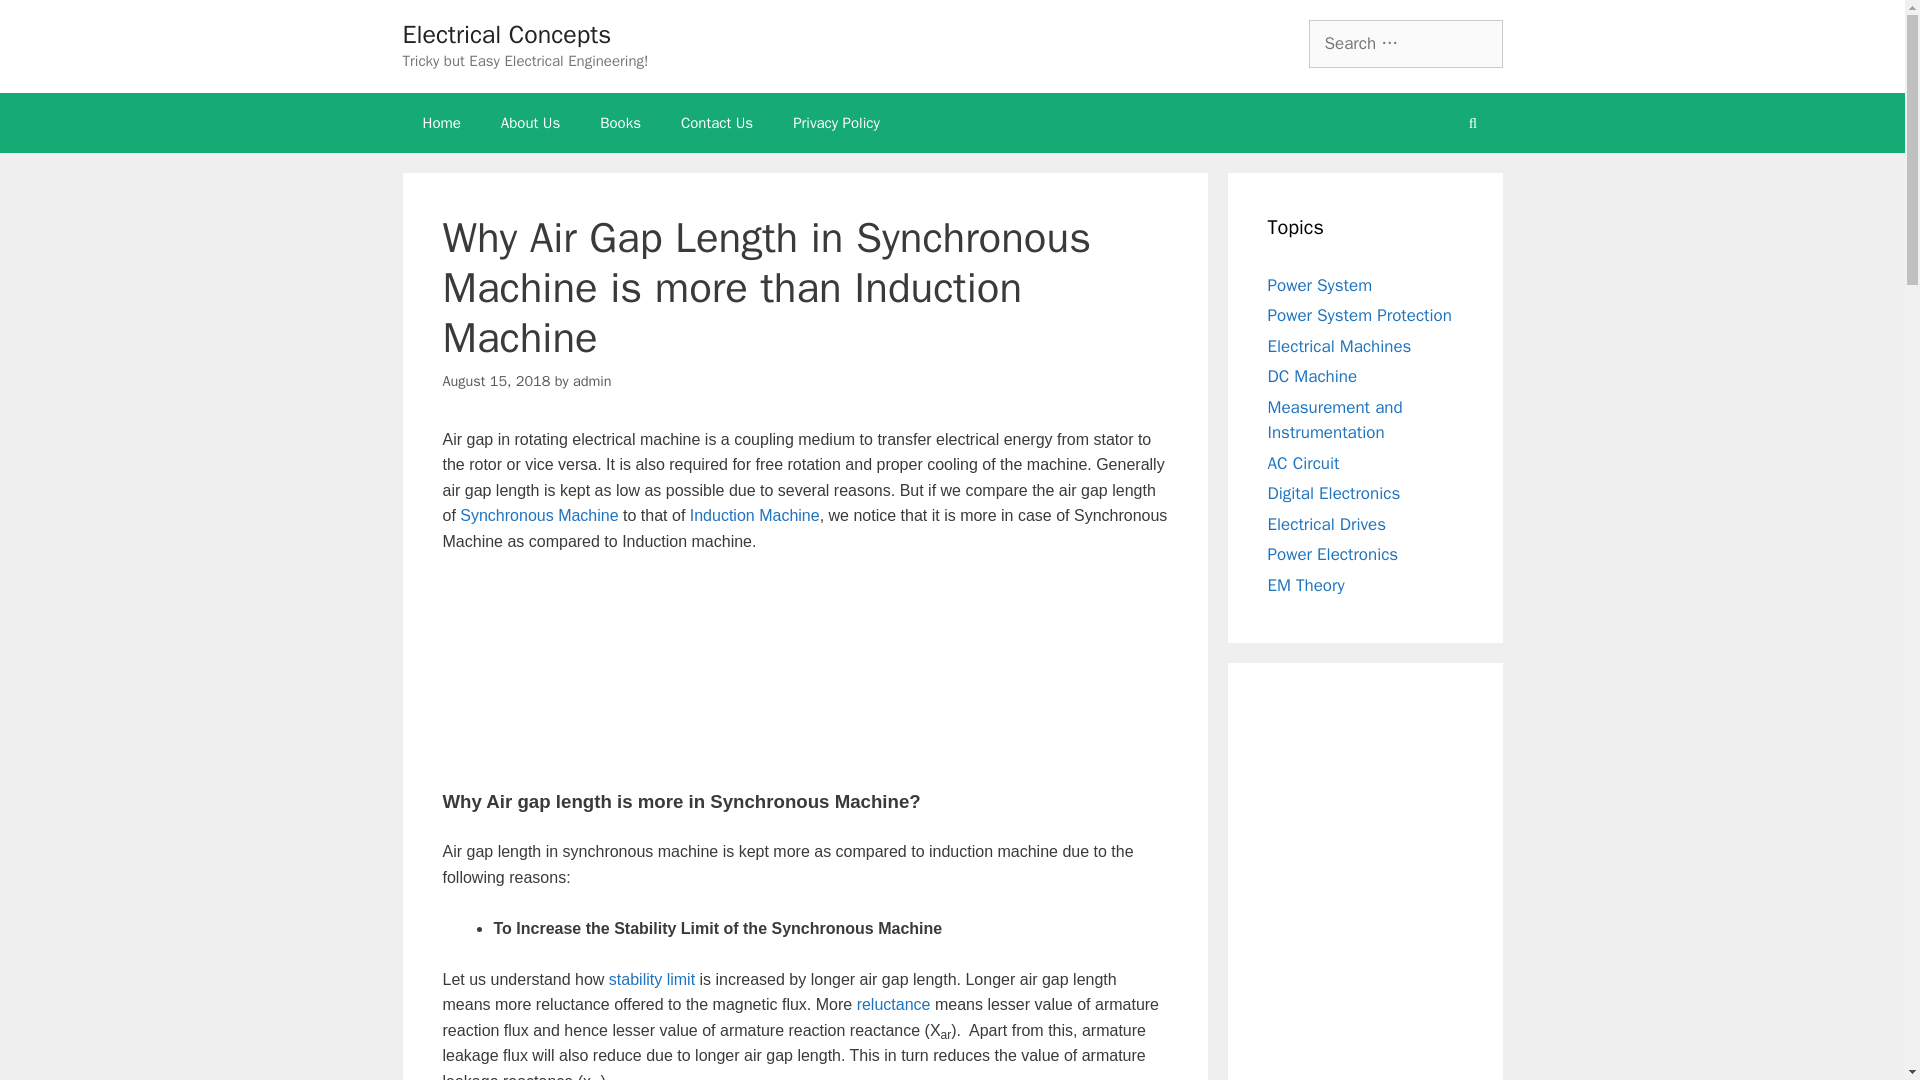 This screenshot has height=1080, width=1920. I want to click on Search for:, so click(1404, 44).